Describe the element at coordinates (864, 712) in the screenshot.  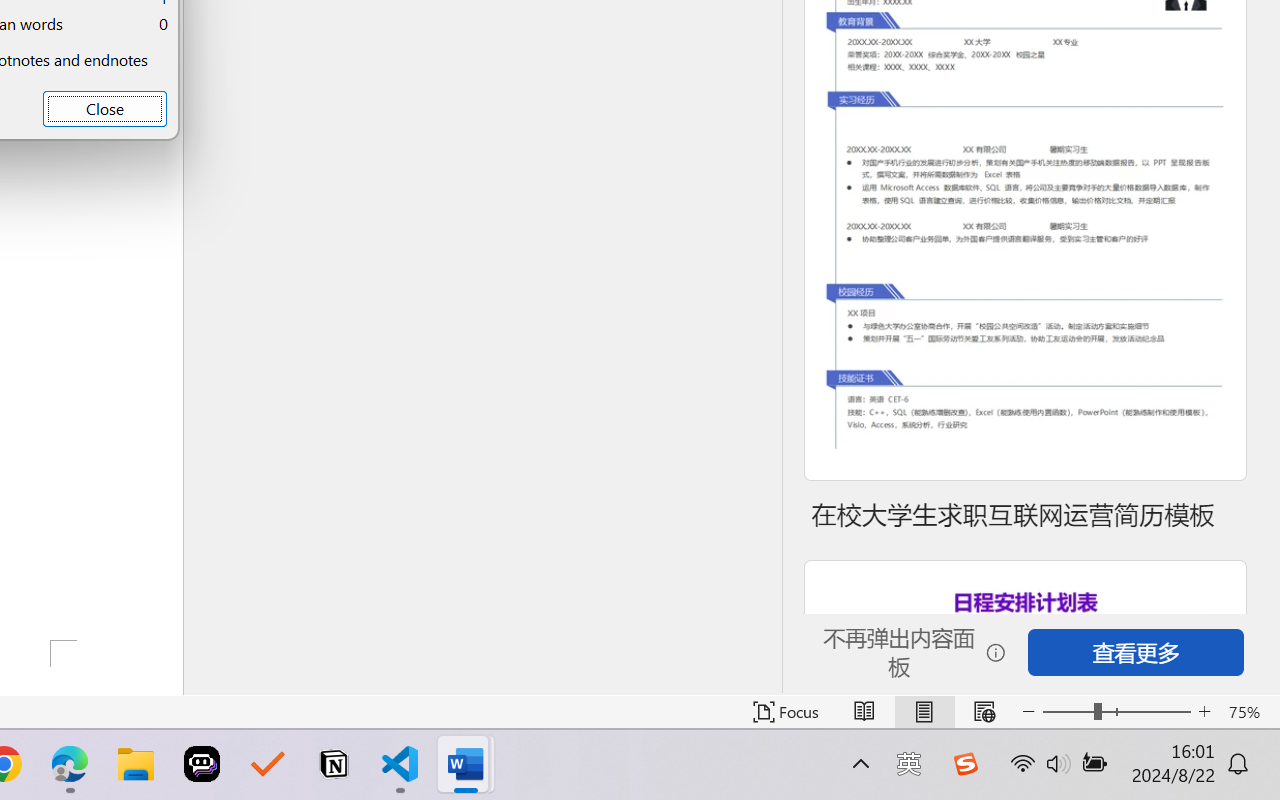
I see `Read Mode` at that location.